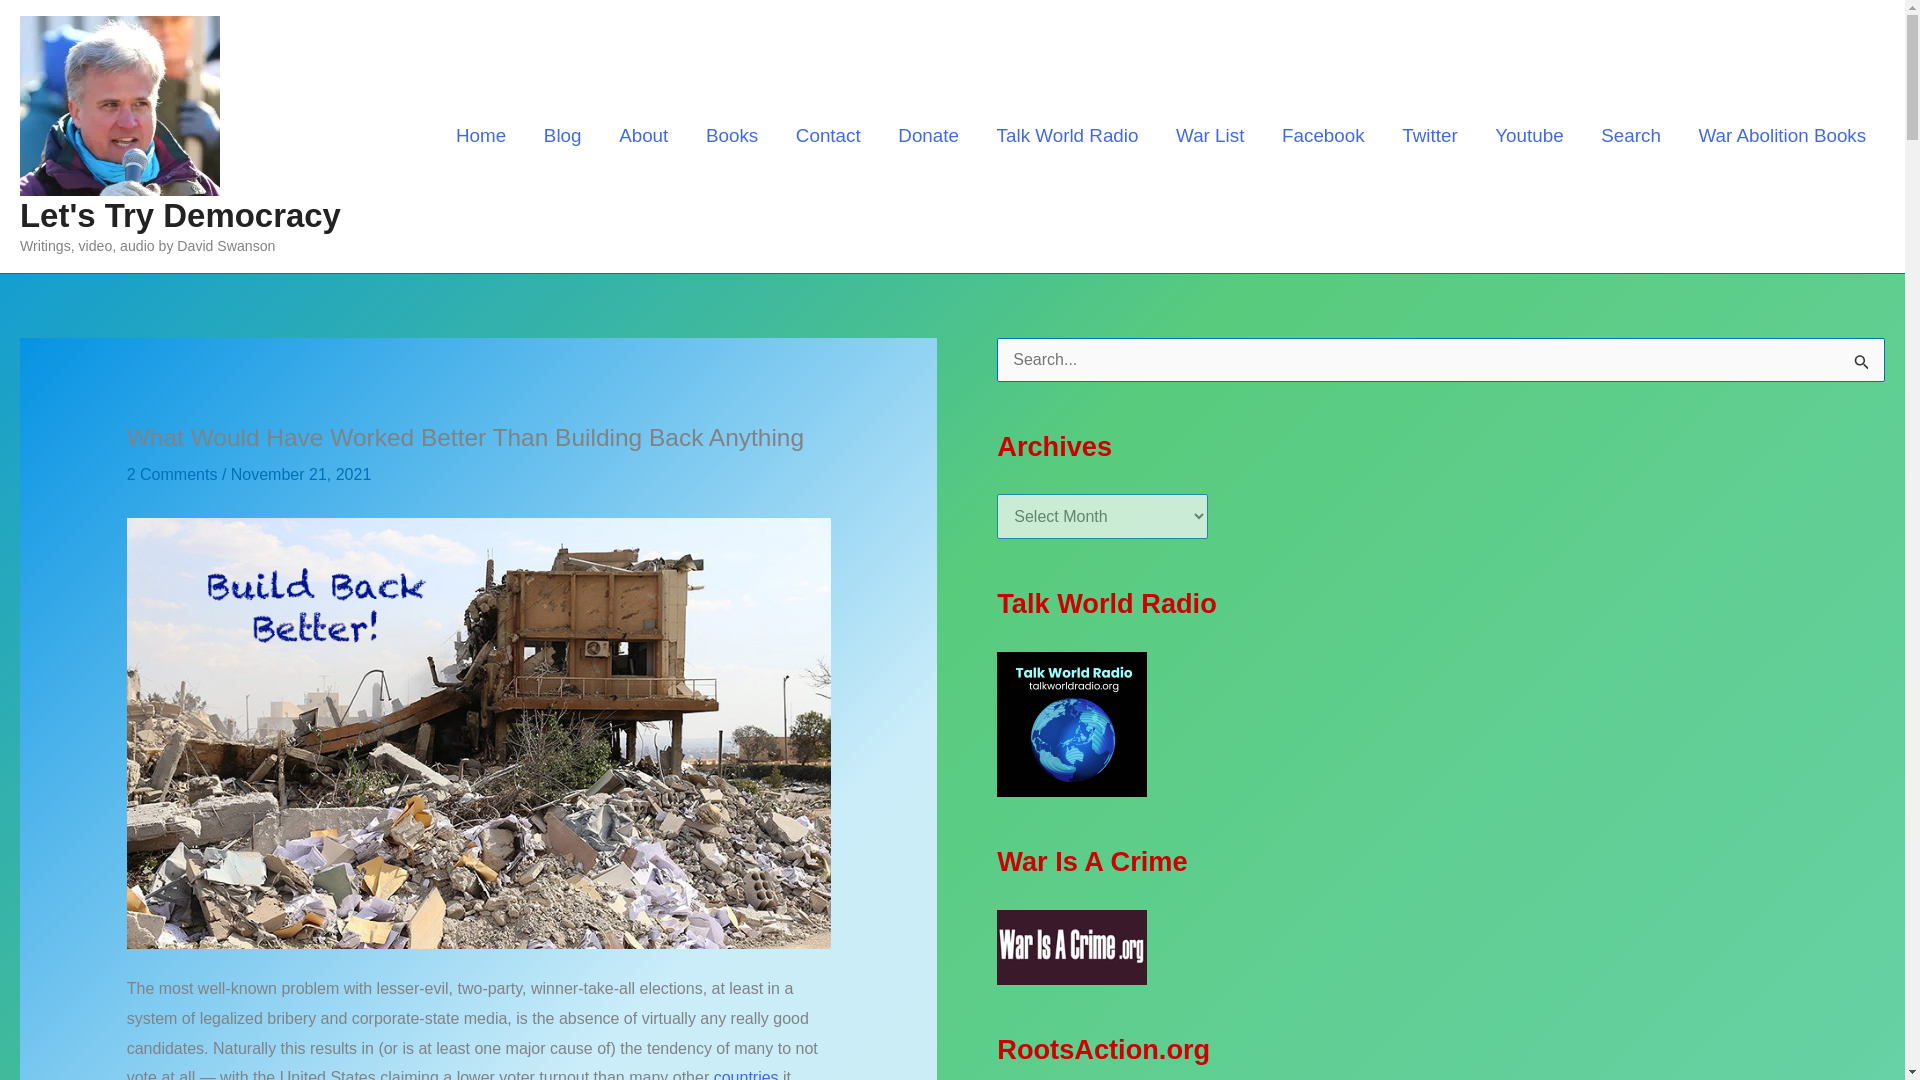 The image size is (1920, 1080). What do you see at coordinates (172, 474) in the screenshot?
I see `2 Comments` at bounding box center [172, 474].